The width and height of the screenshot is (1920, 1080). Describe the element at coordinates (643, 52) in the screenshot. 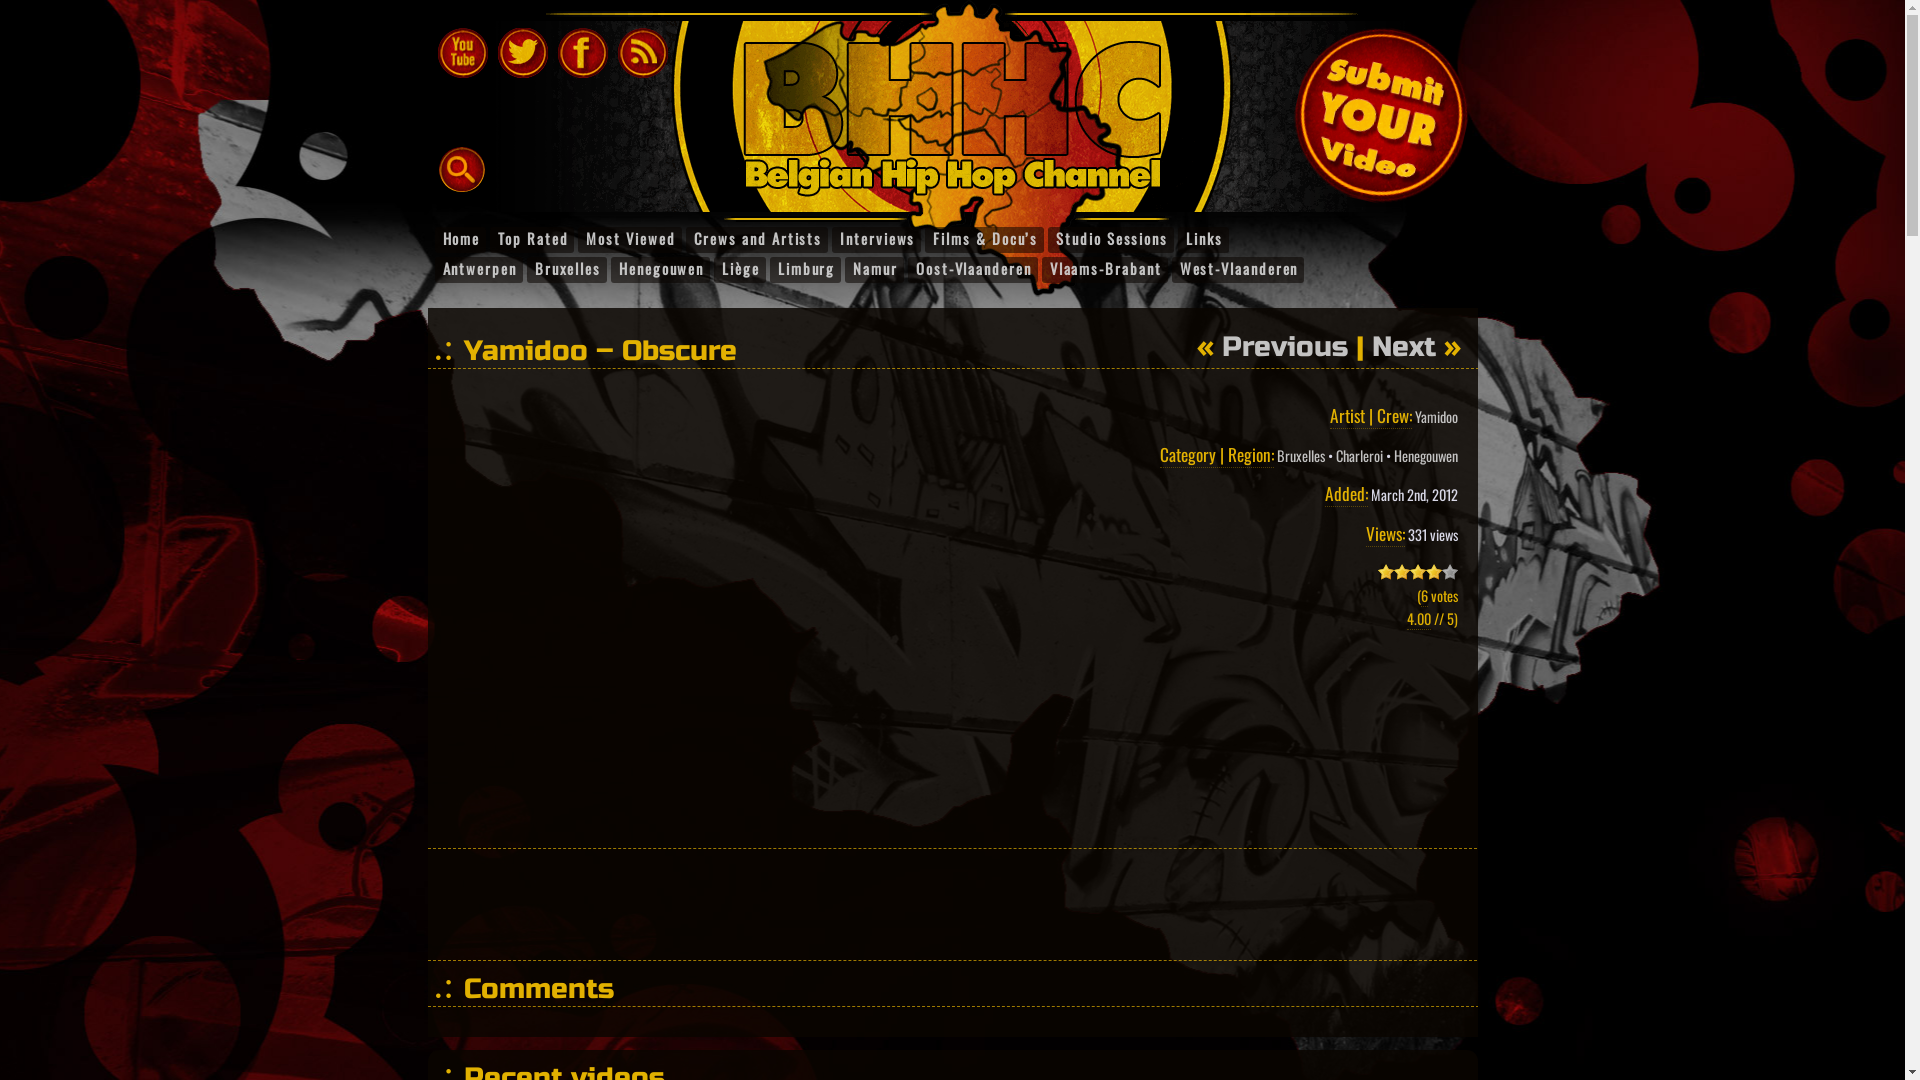

I see `BHHC RSS feeds` at that location.